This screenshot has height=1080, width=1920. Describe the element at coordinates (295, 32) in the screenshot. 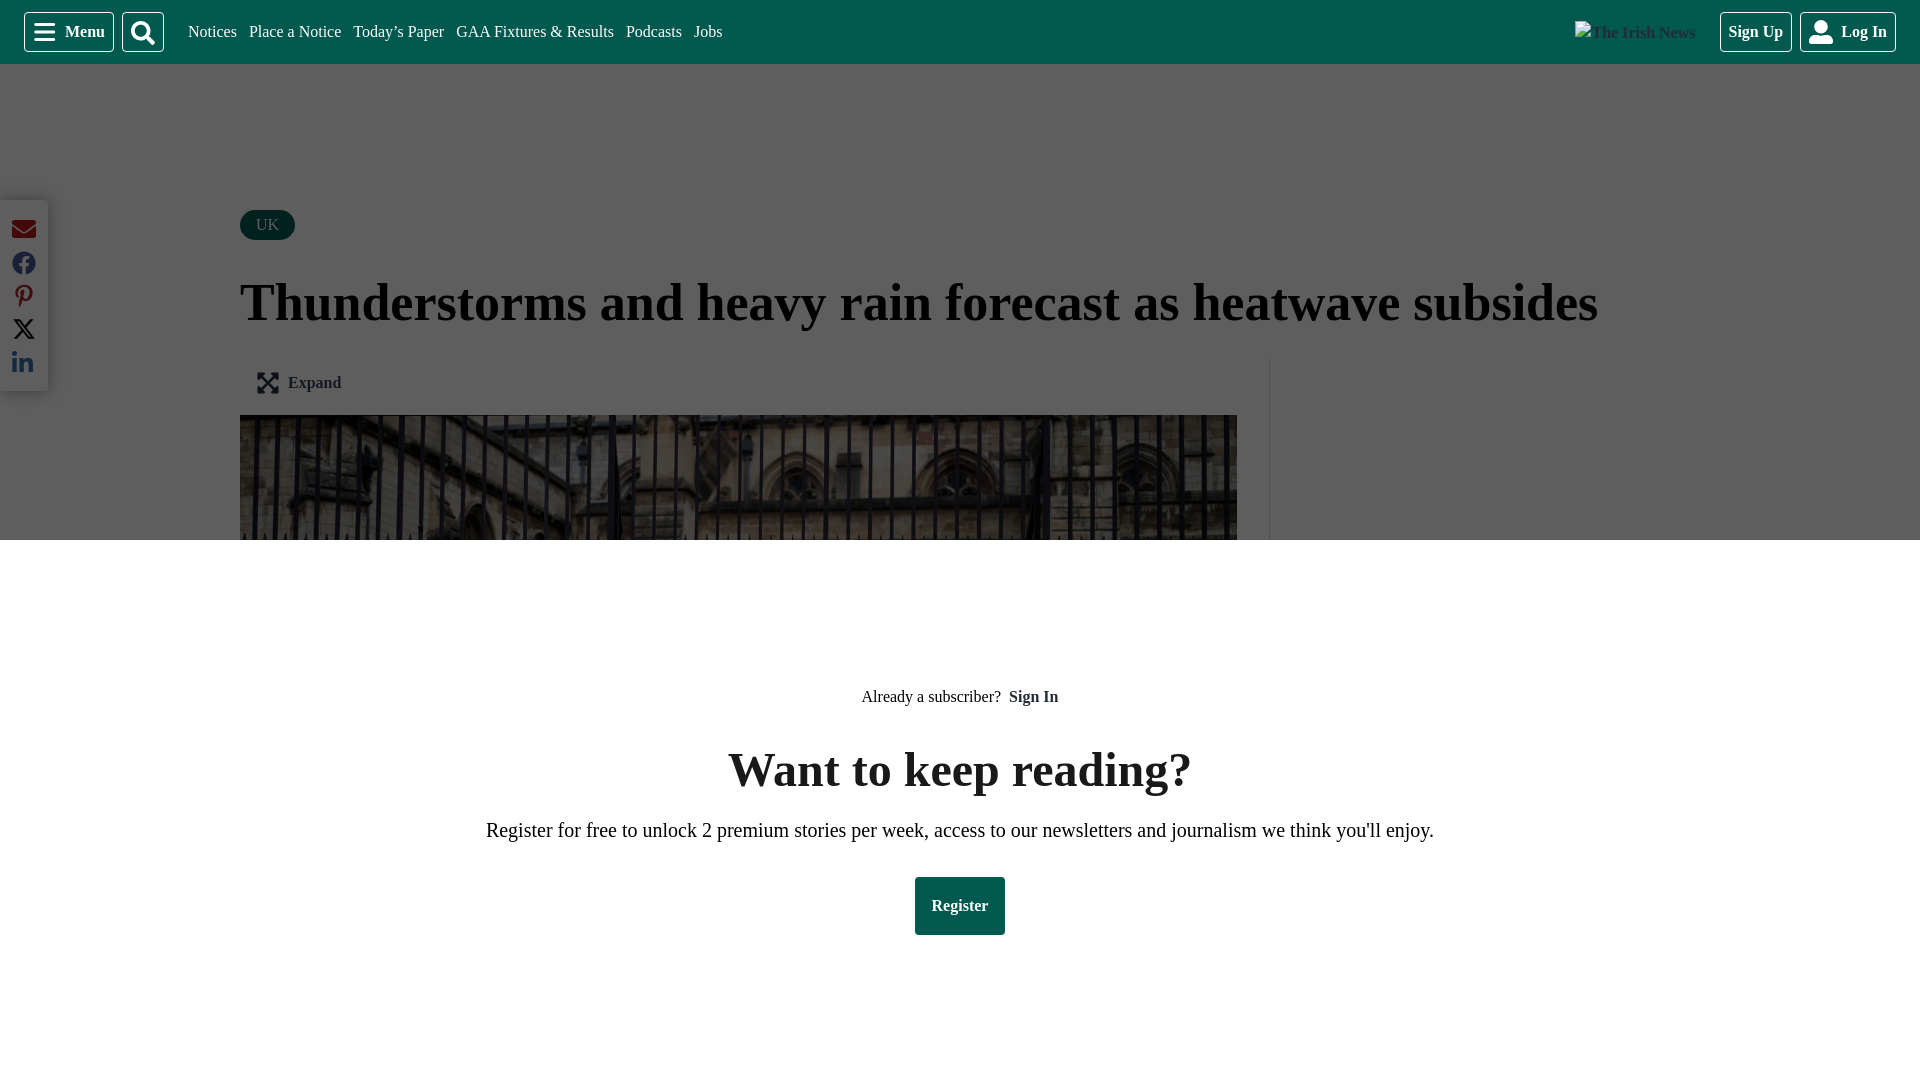

I see `The Irish News` at that location.